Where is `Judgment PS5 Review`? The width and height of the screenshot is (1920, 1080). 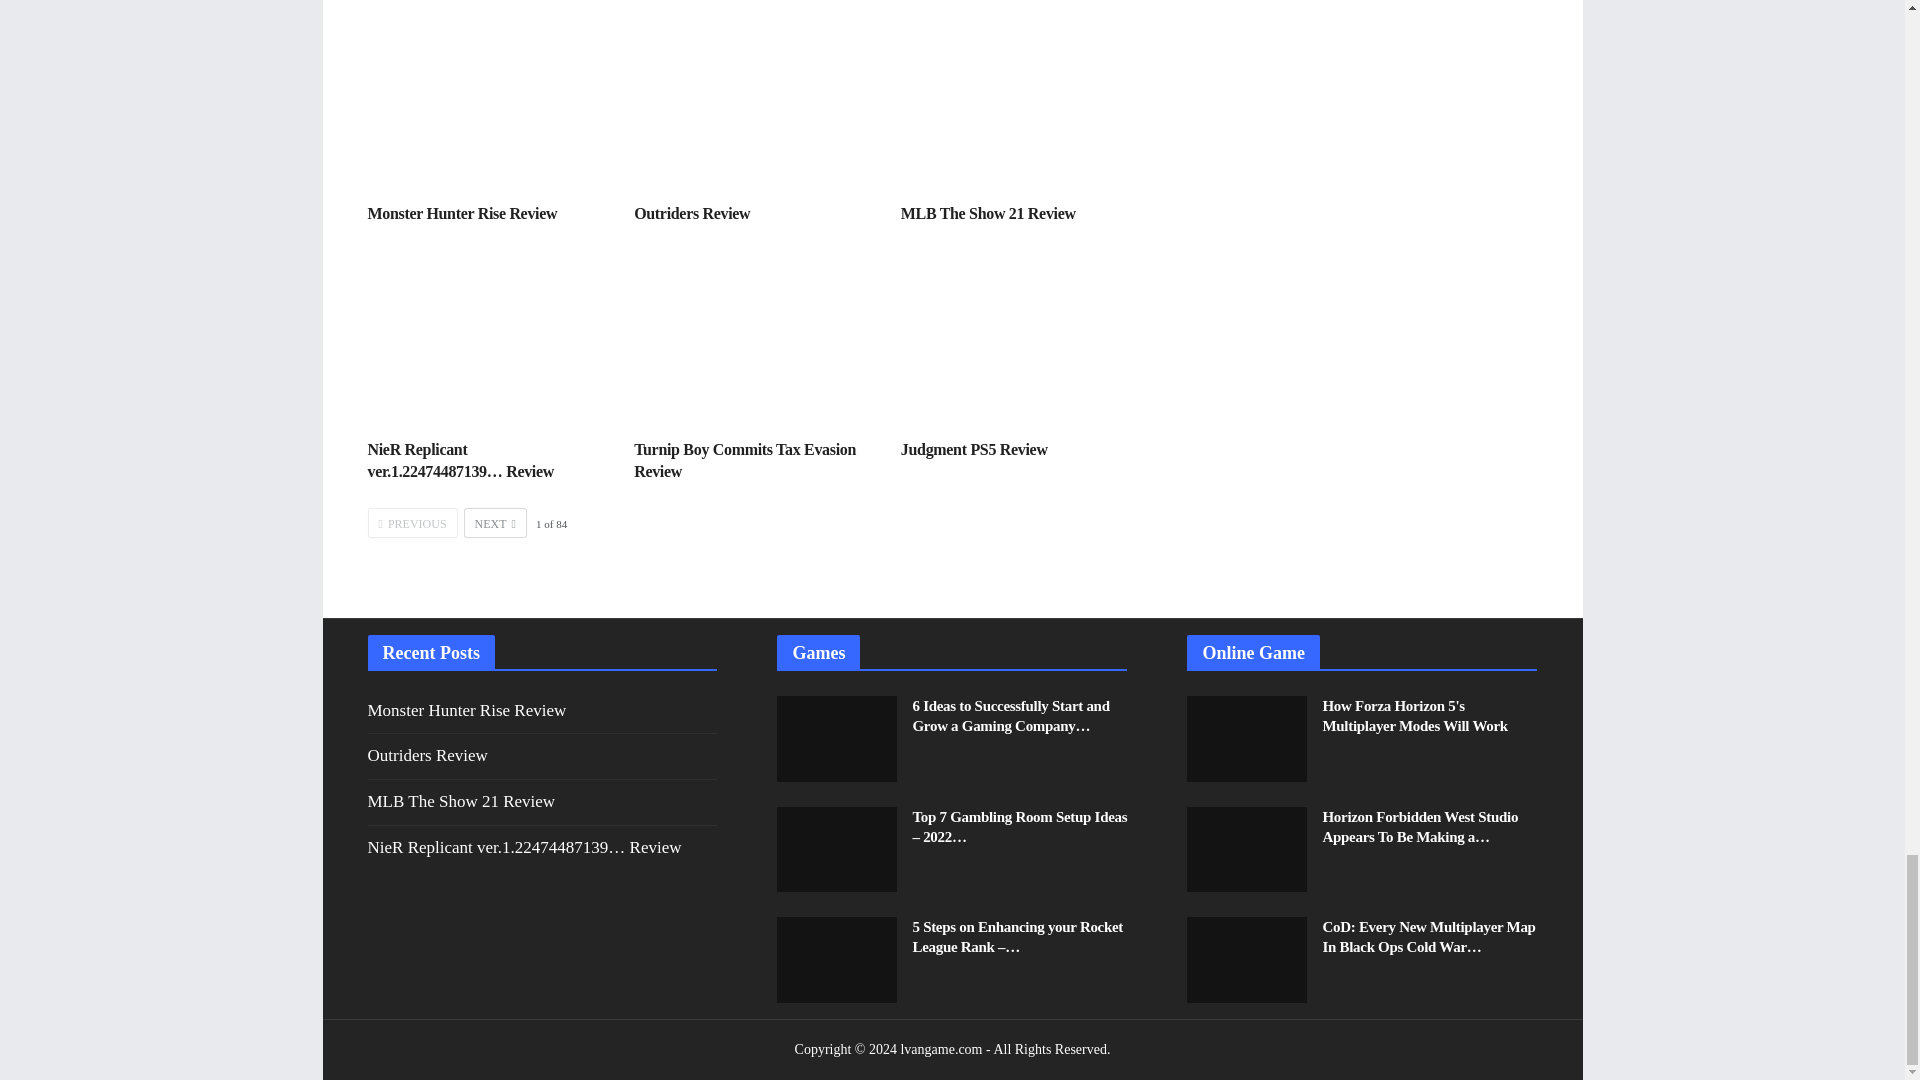 Judgment PS5 Review is located at coordinates (974, 448).